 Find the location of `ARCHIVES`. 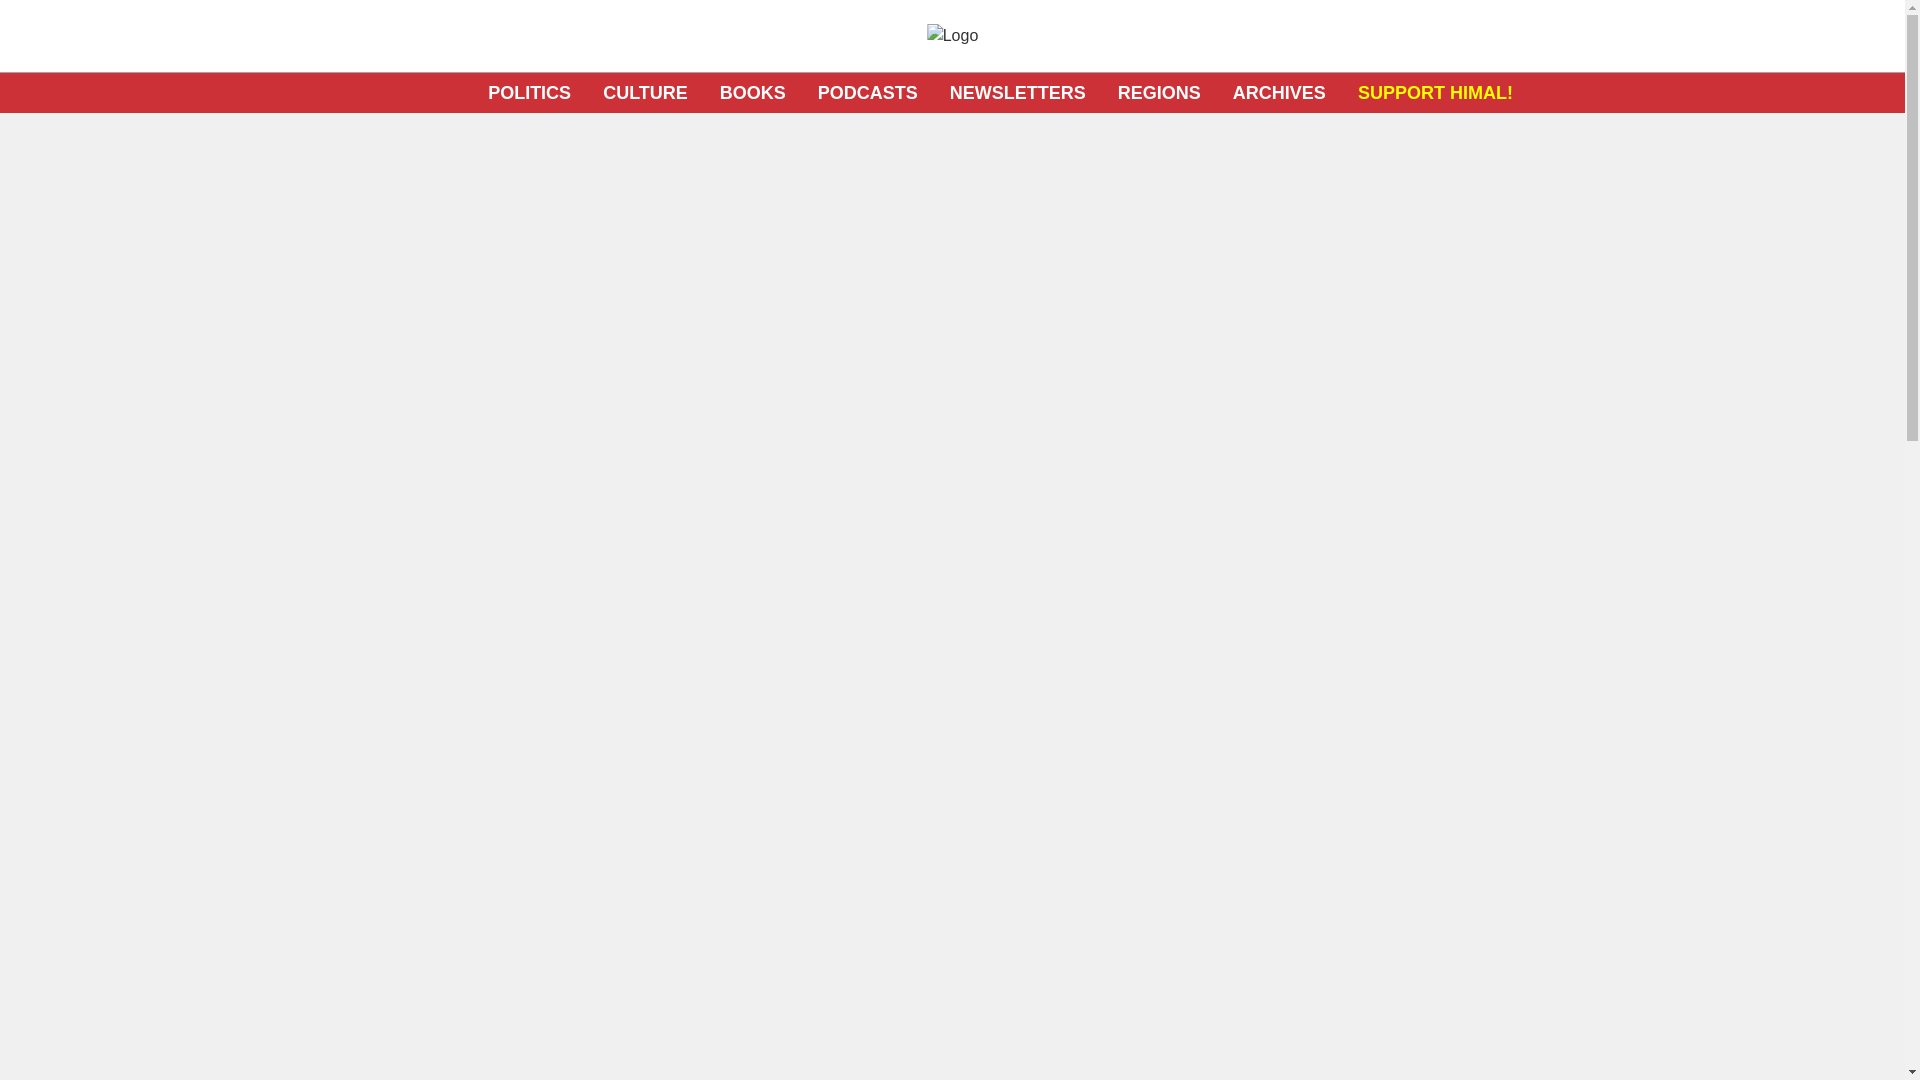

ARCHIVES is located at coordinates (1279, 92).